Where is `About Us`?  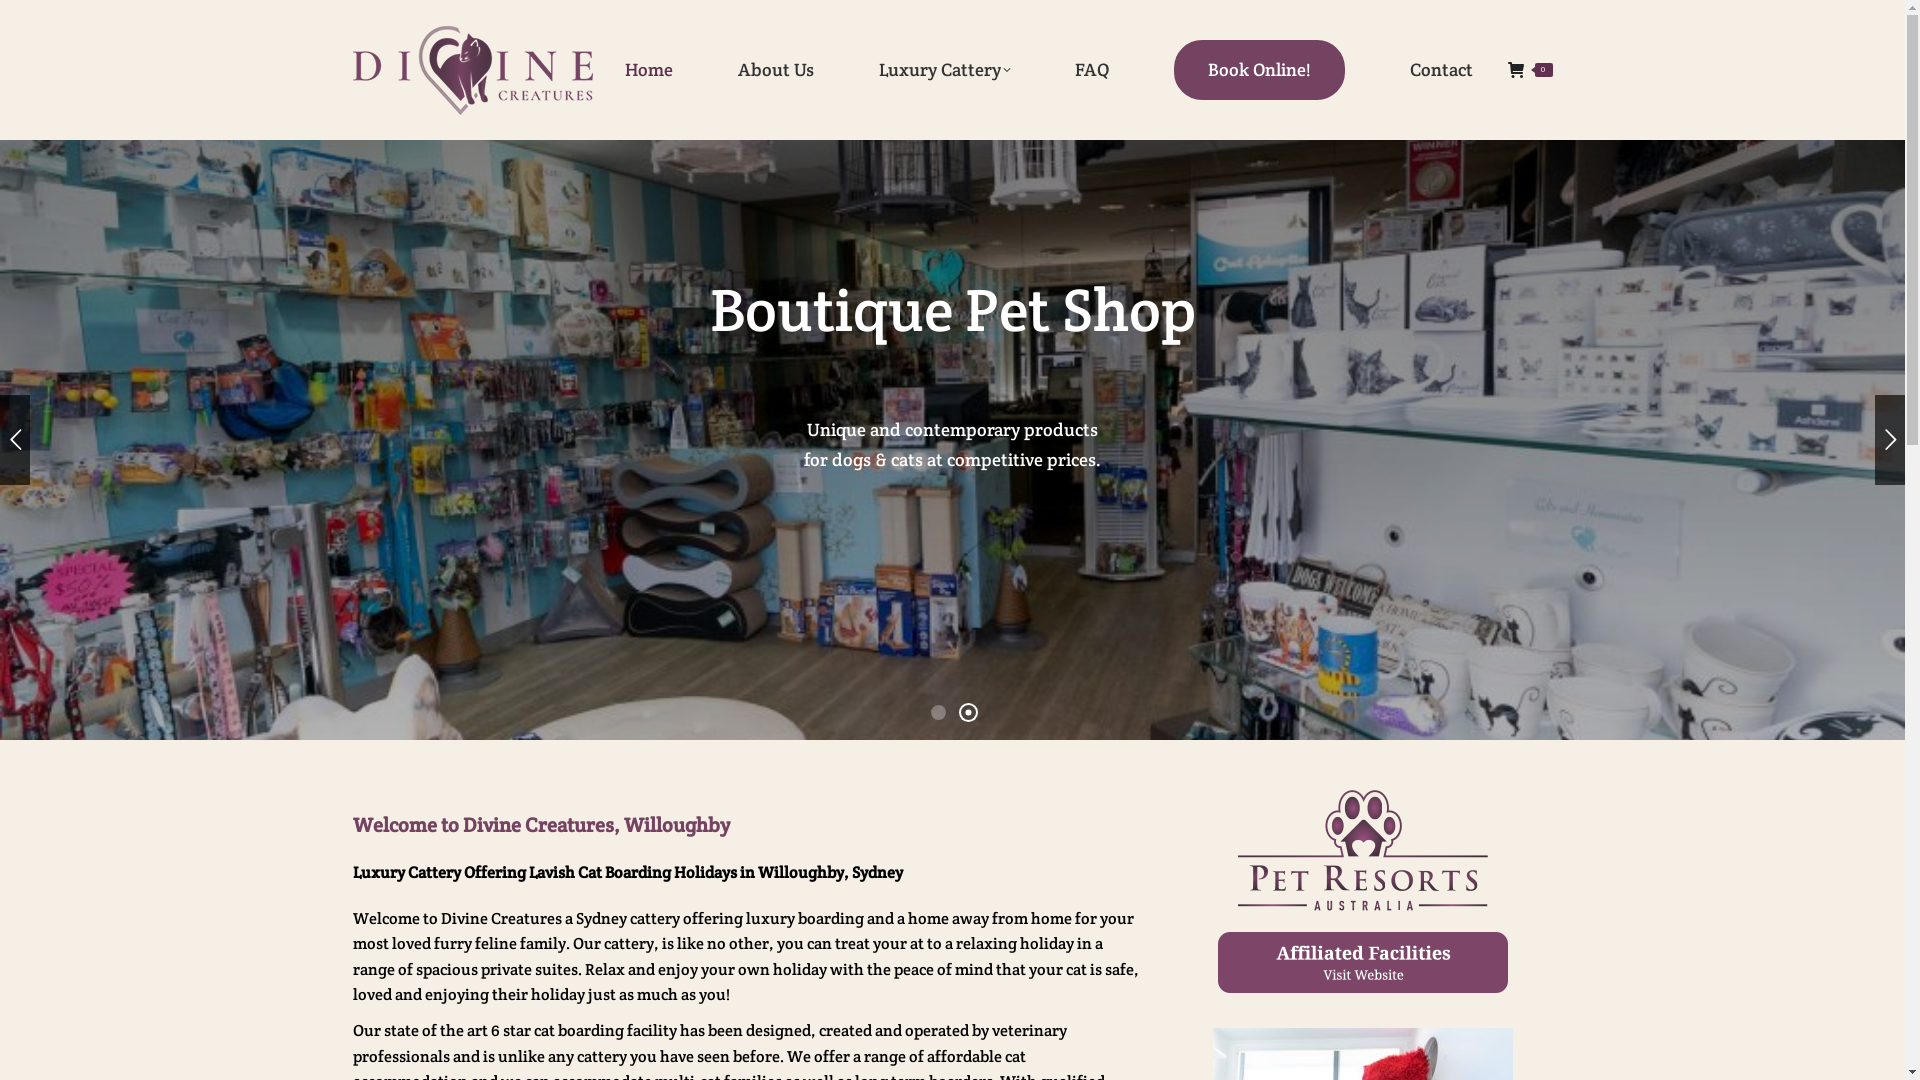
About Us is located at coordinates (776, 70).